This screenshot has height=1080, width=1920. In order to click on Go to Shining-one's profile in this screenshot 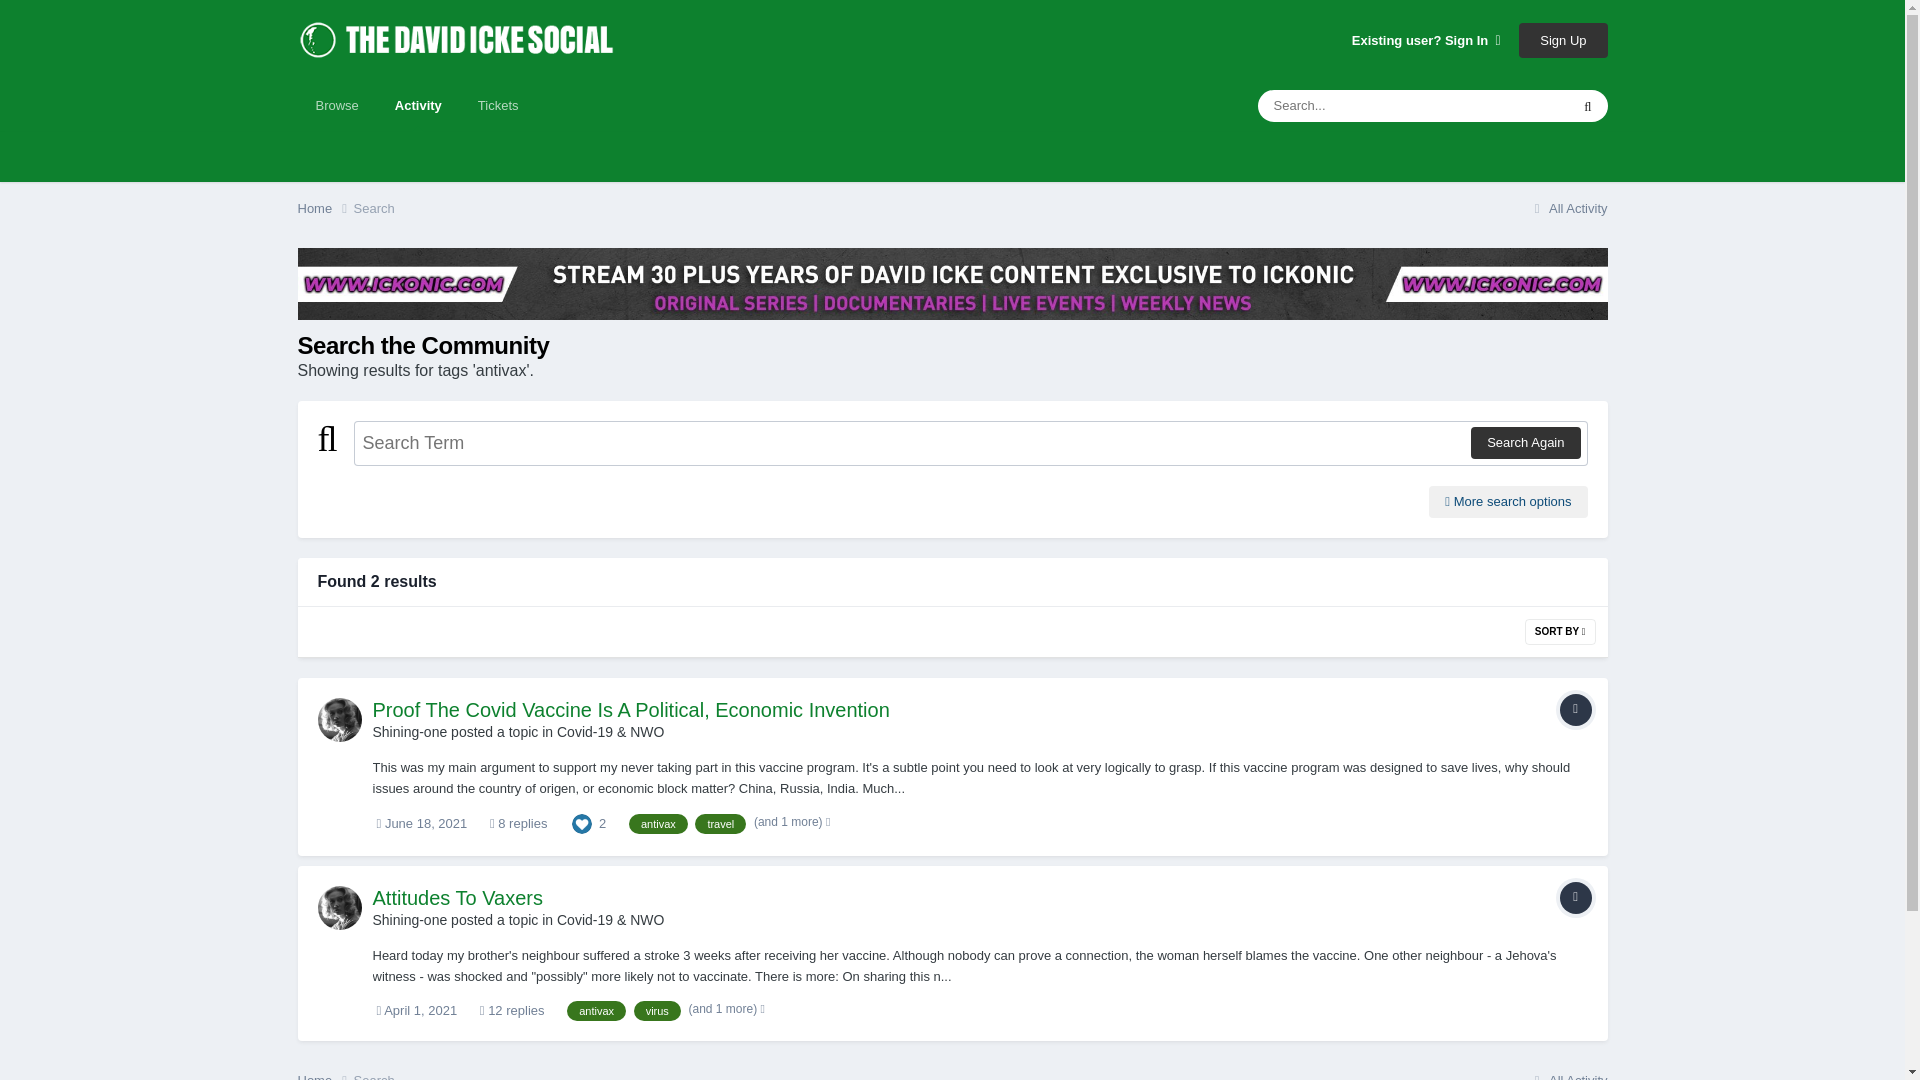, I will do `click(340, 719)`.